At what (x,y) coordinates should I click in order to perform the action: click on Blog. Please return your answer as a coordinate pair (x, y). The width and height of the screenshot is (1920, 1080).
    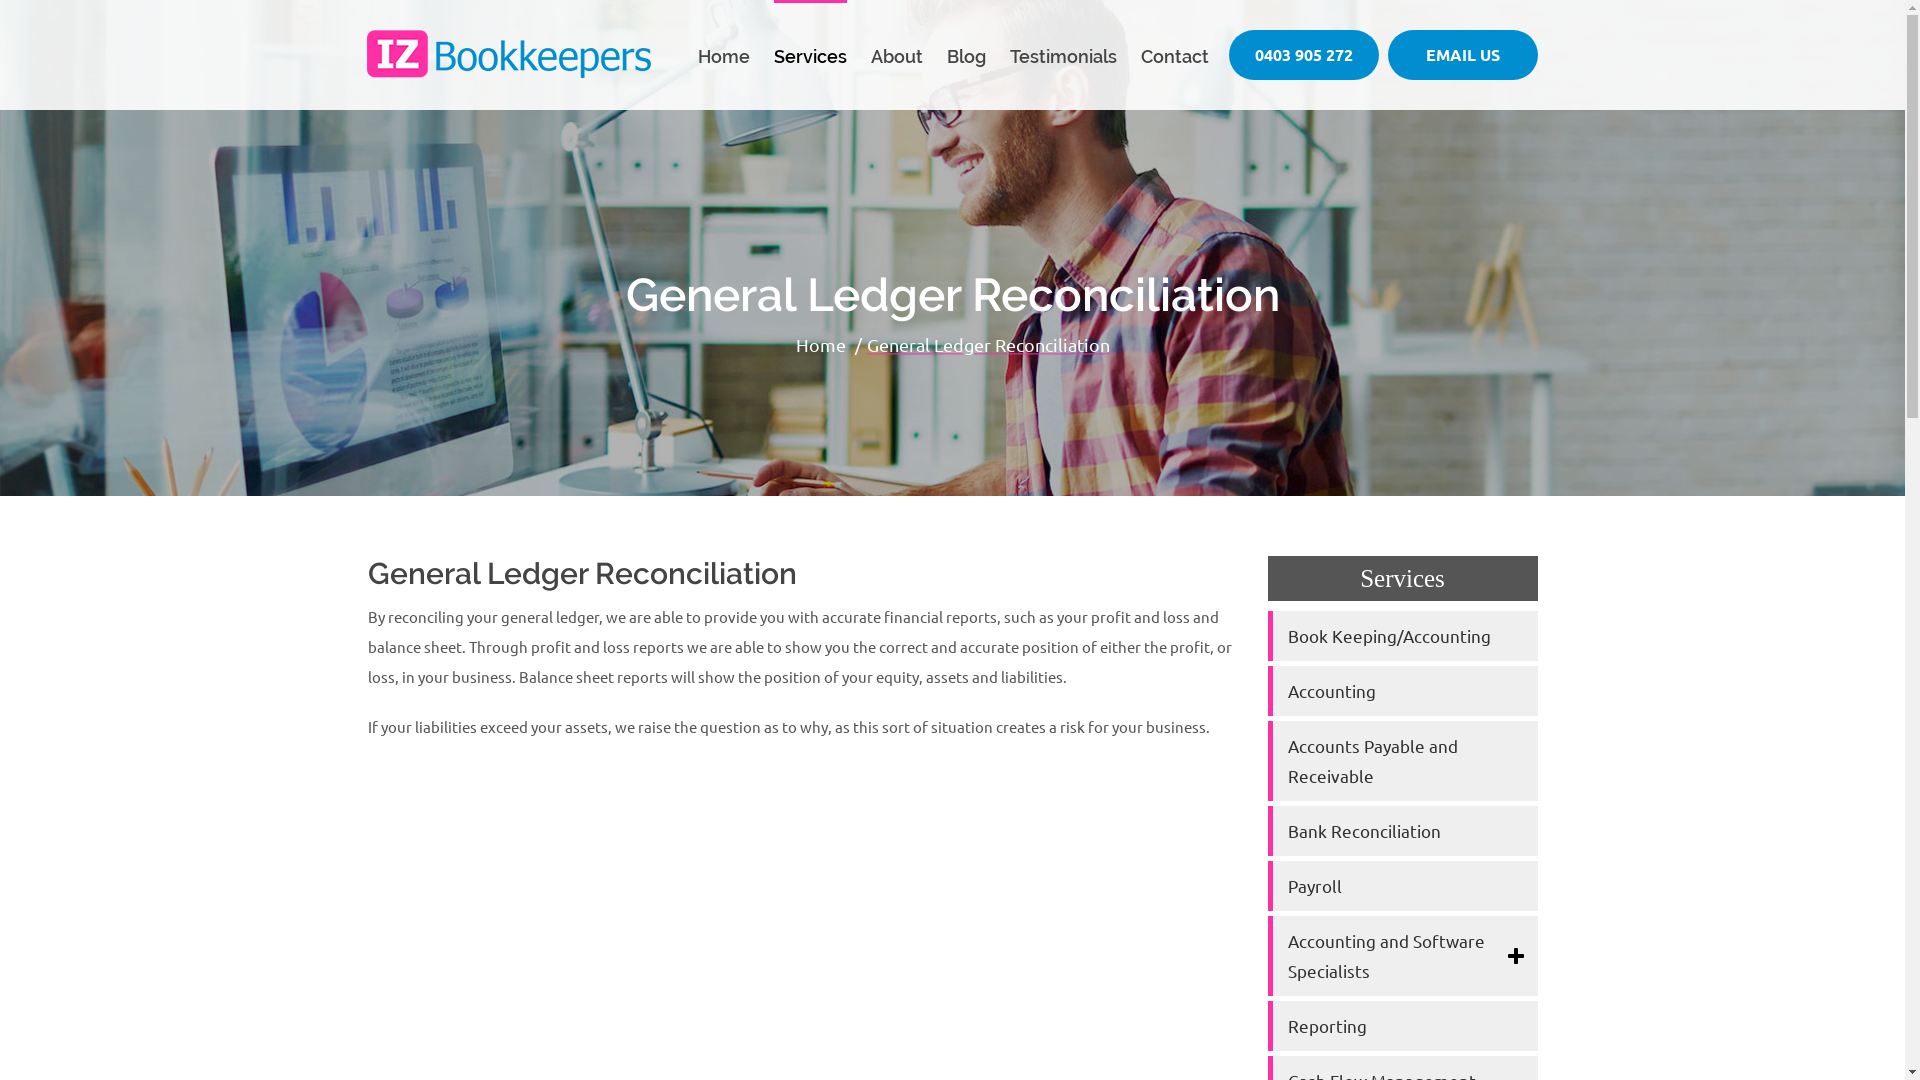
    Looking at the image, I should click on (966, 55).